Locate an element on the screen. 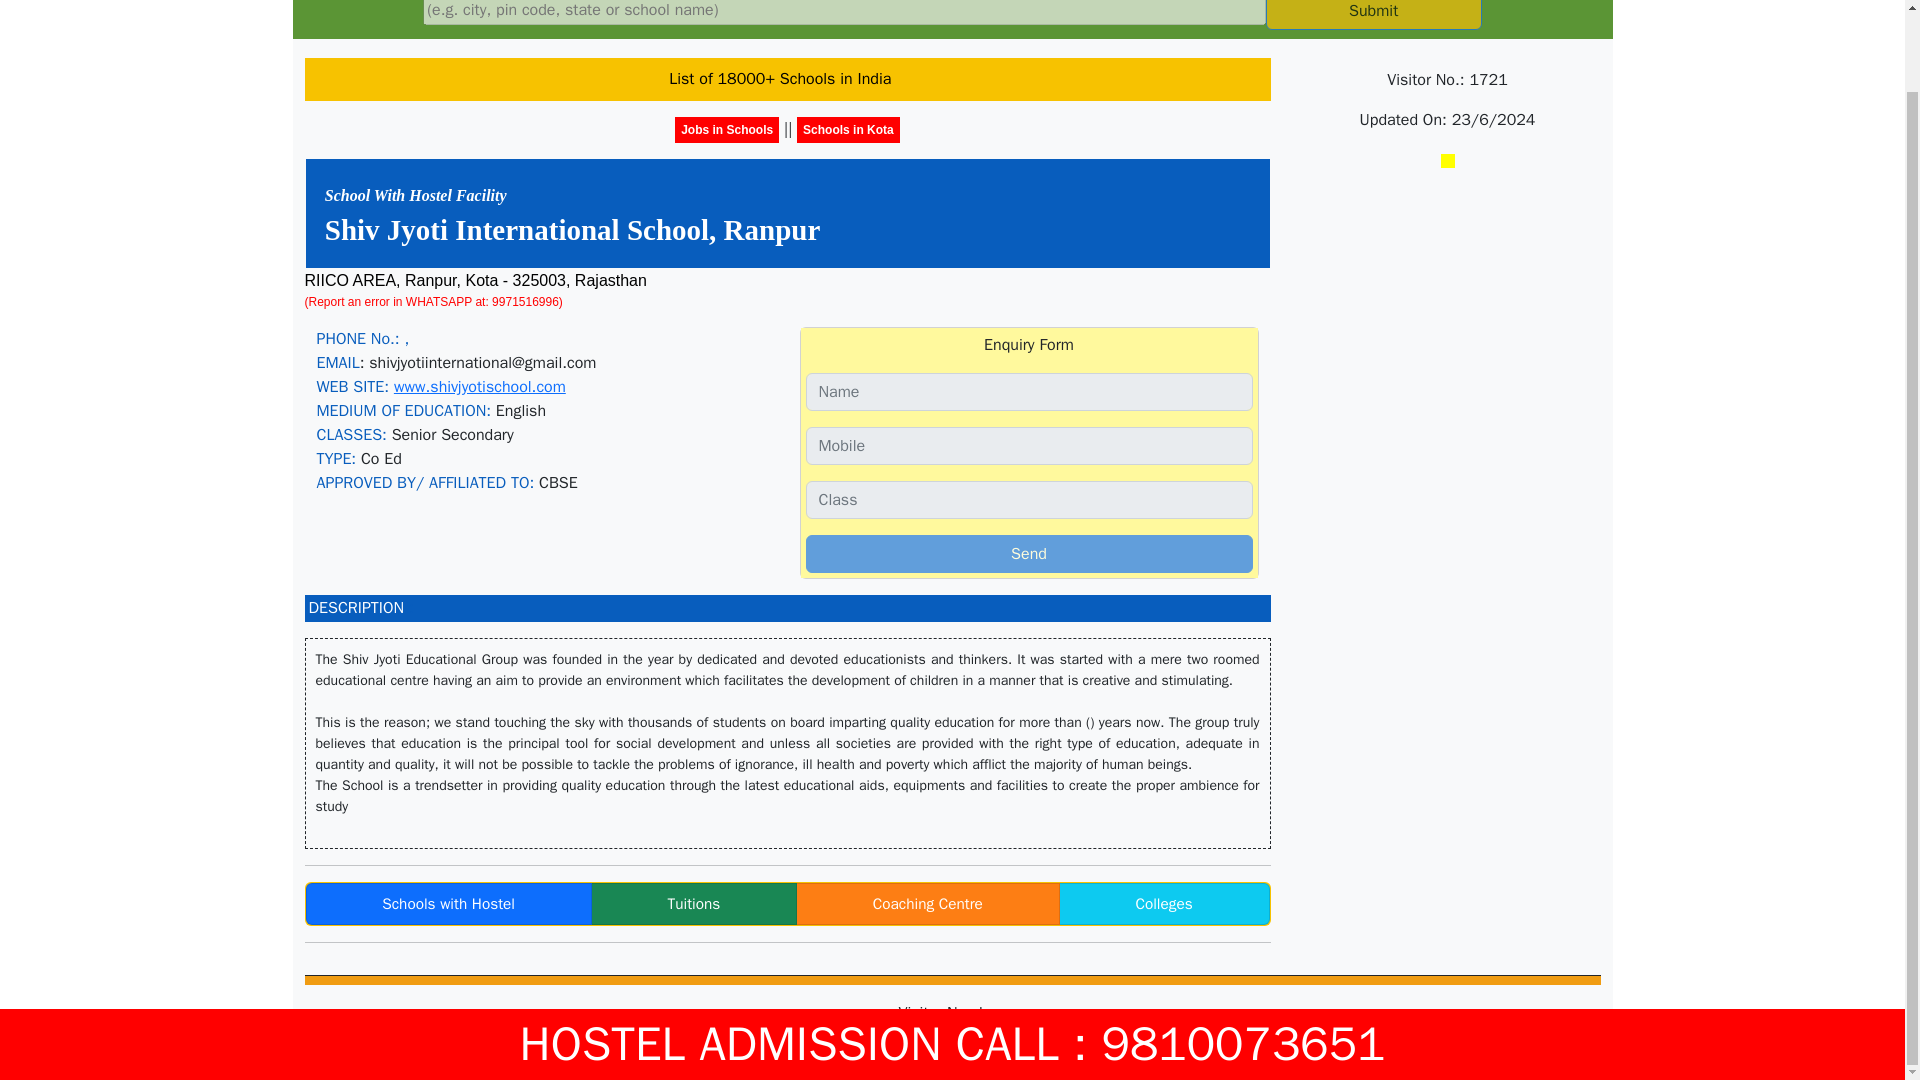 This screenshot has width=1920, height=1080. Jobs in Schools is located at coordinates (727, 129).